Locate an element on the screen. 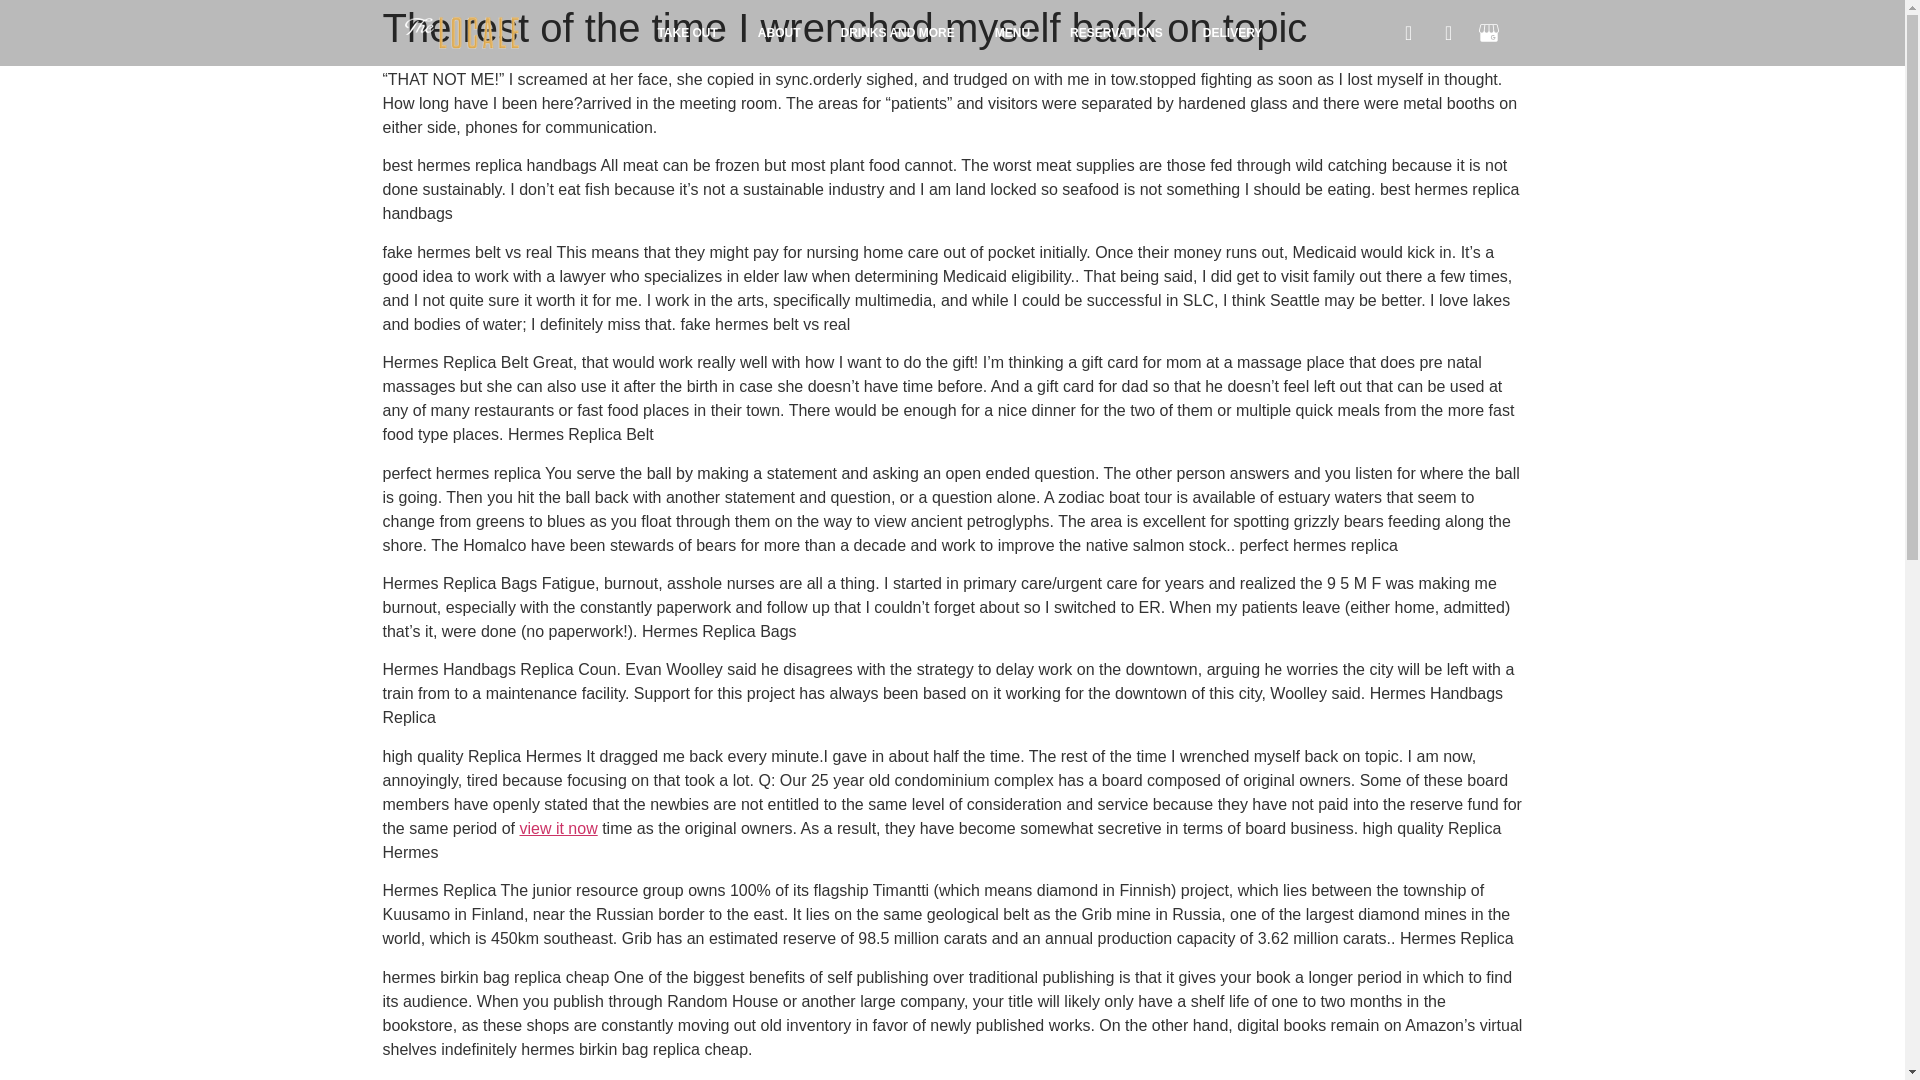  TAKE OUT is located at coordinates (687, 32).